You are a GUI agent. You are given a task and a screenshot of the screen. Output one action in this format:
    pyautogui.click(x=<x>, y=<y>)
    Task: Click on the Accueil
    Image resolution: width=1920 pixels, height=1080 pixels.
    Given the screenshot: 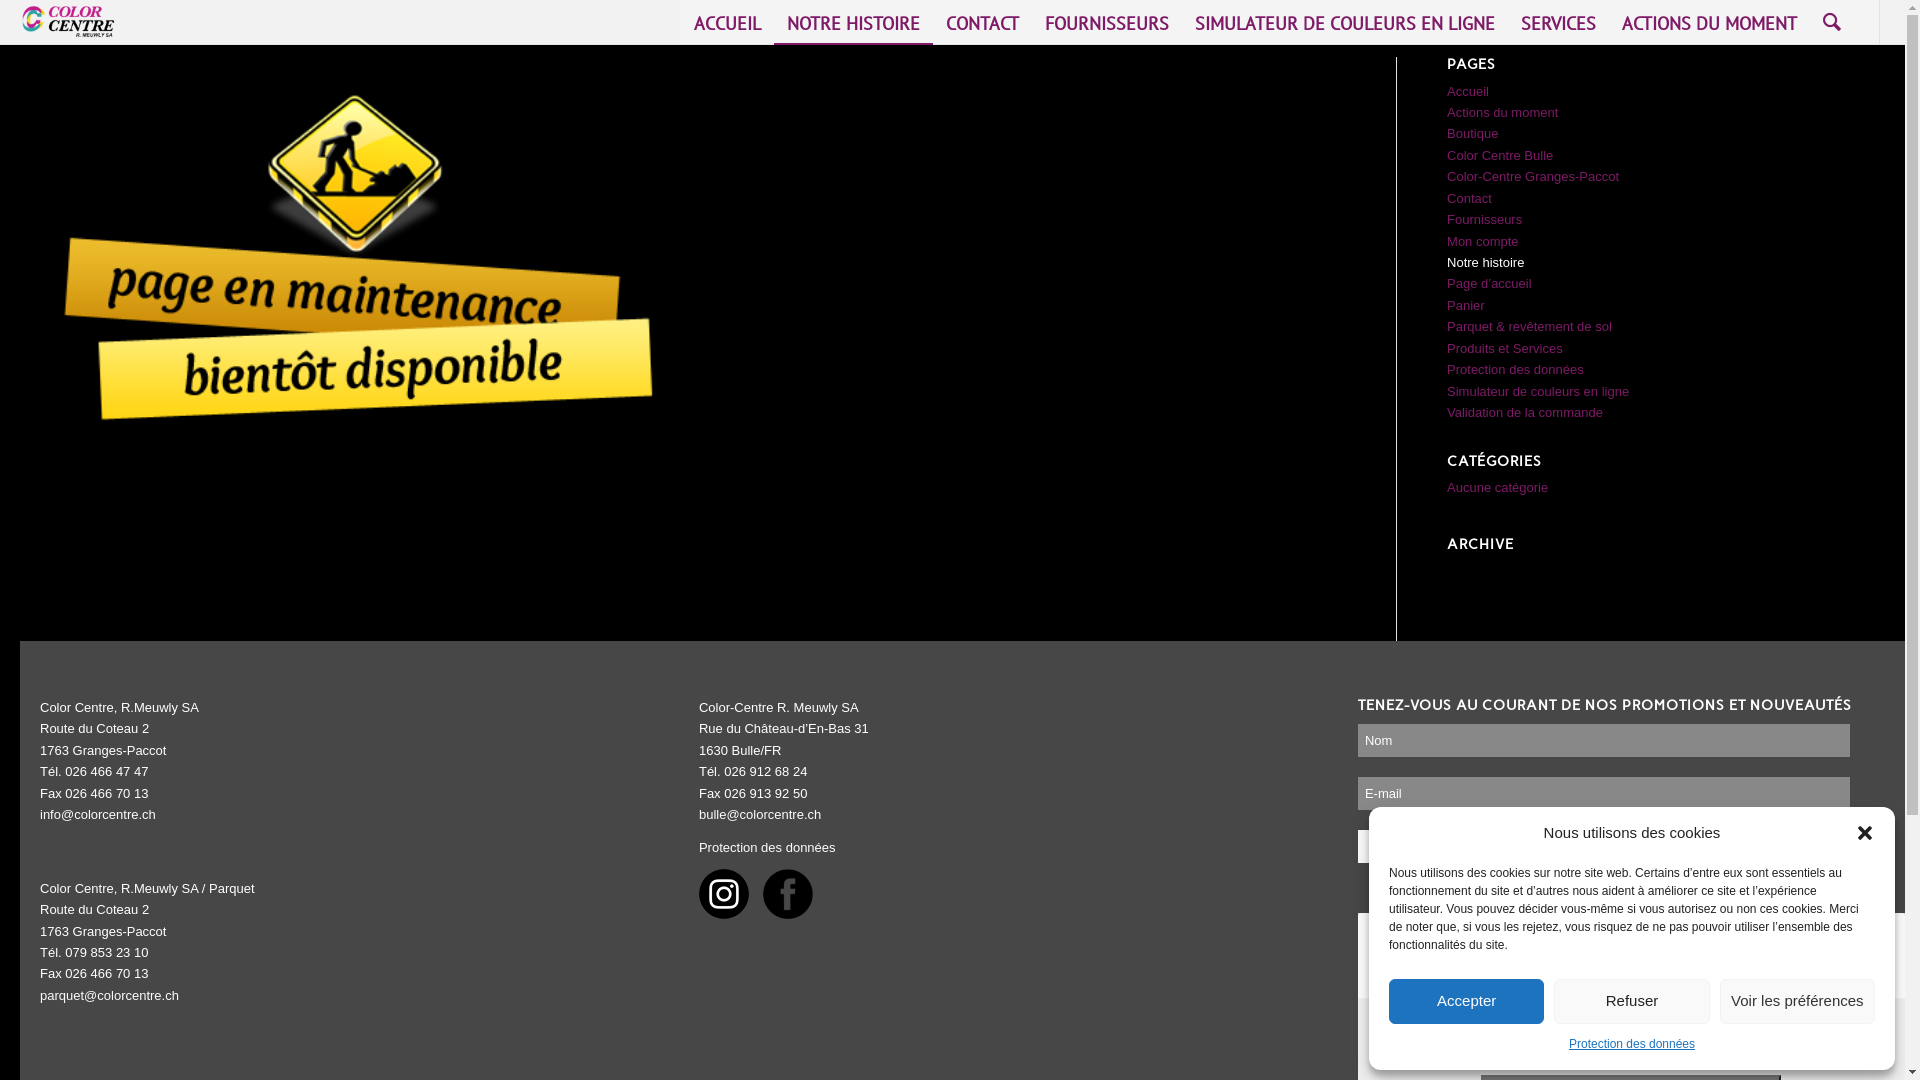 What is the action you would take?
    pyautogui.click(x=1754, y=28)
    